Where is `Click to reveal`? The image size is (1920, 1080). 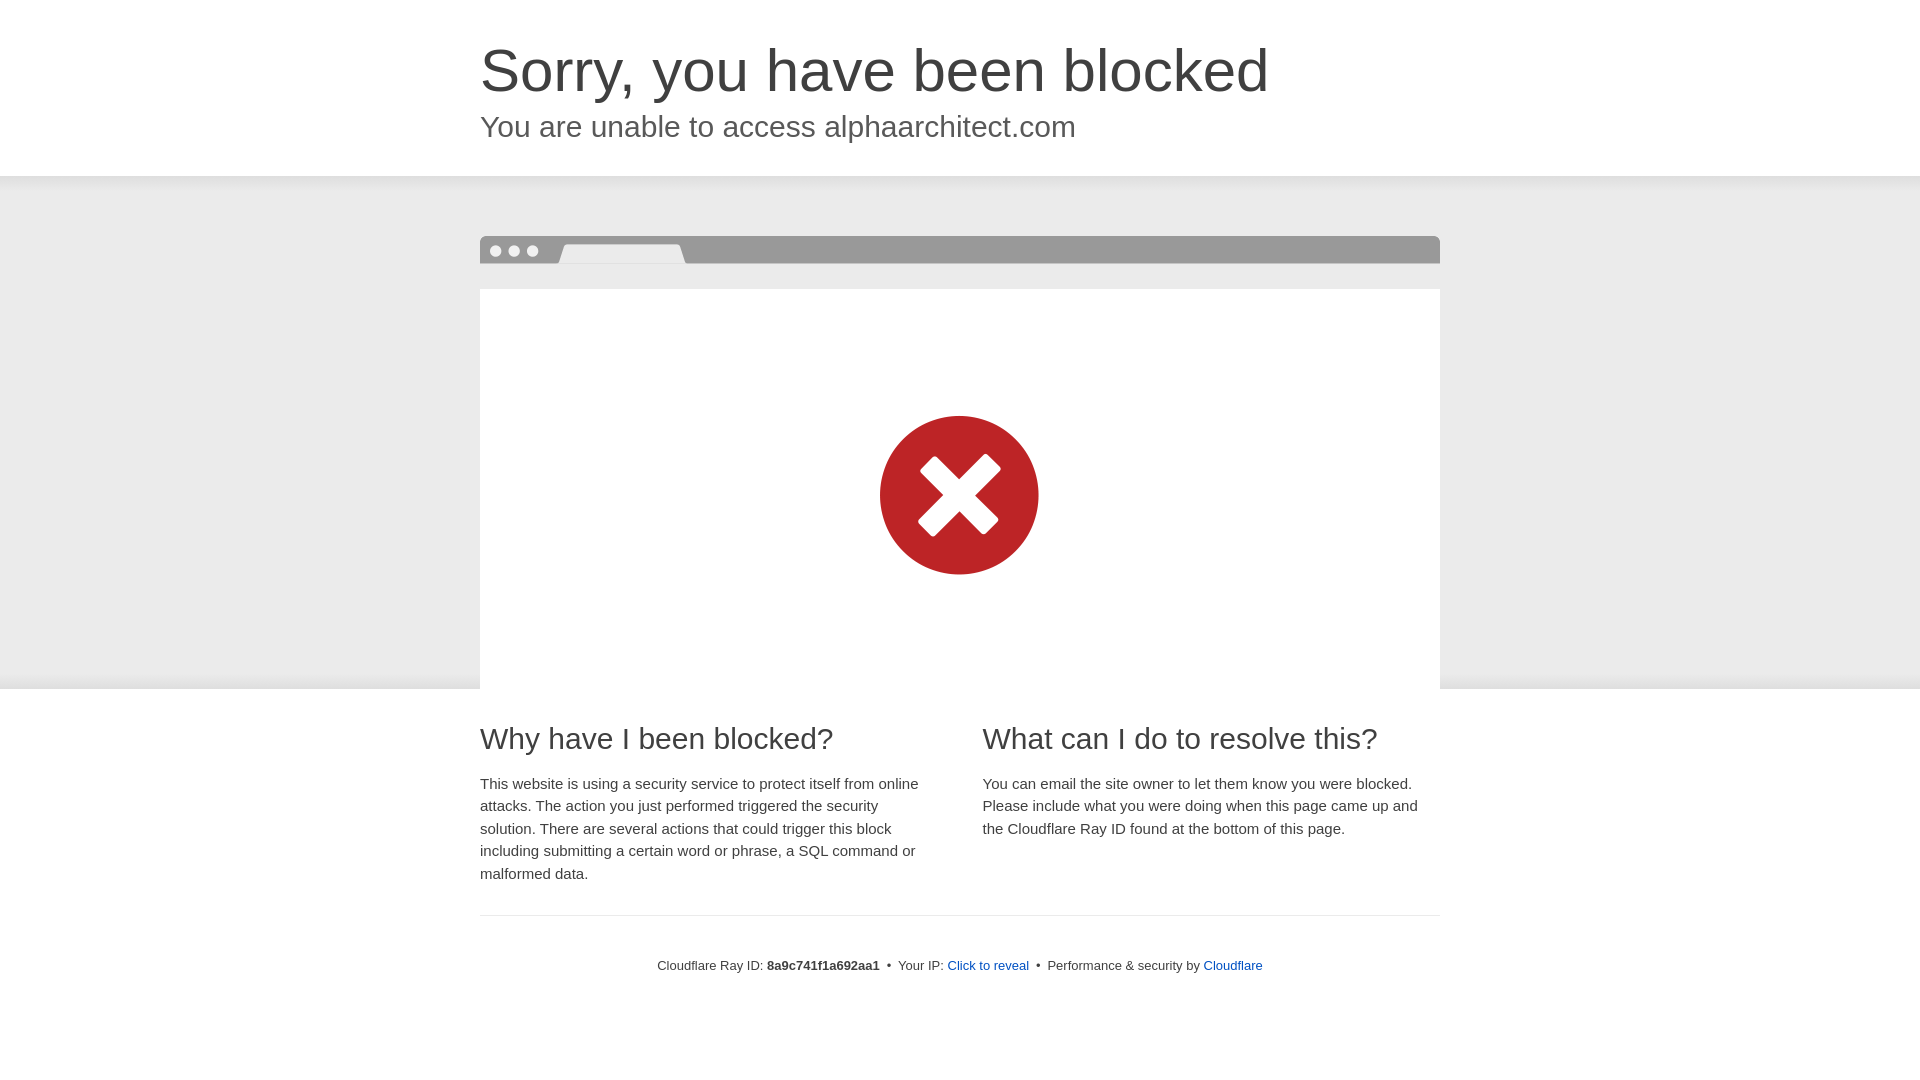
Click to reveal is located at coordinates (988, 966).